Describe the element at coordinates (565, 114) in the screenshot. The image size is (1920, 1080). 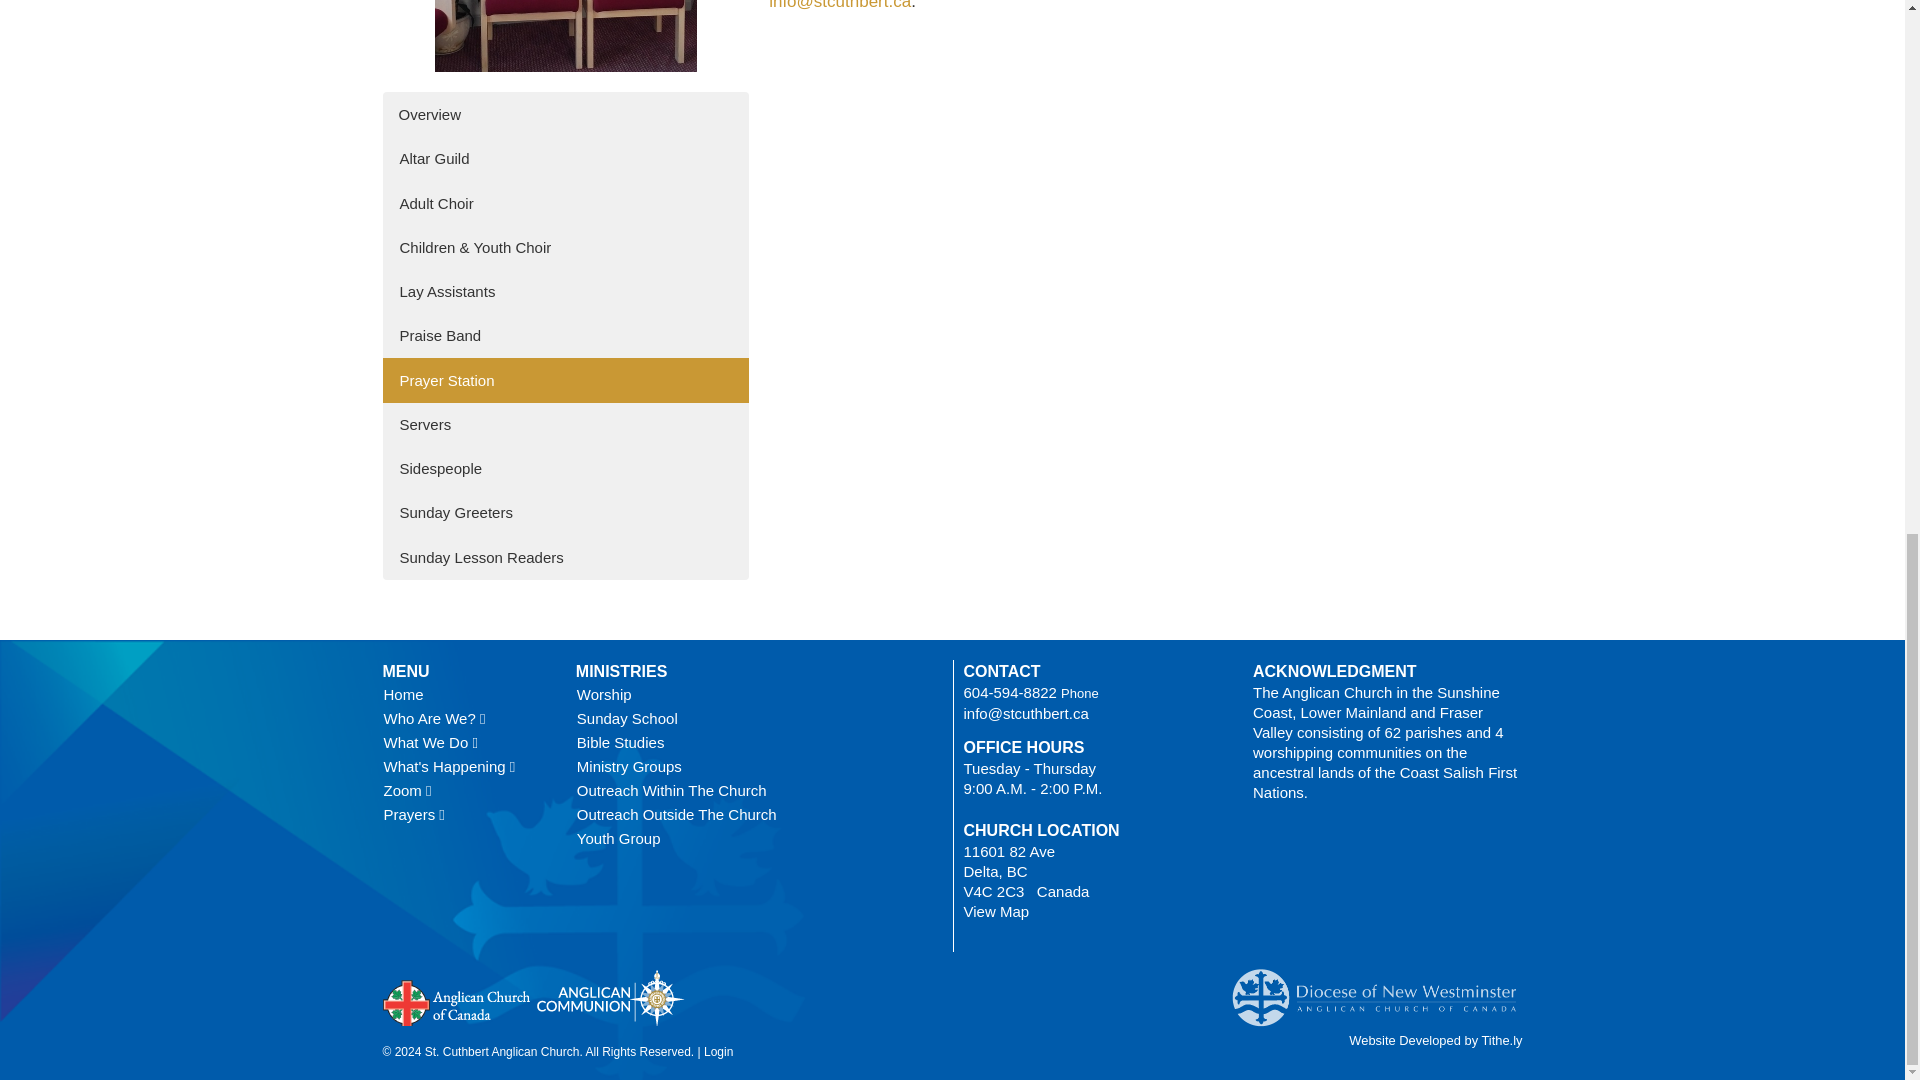
I see `Overview` at that location.